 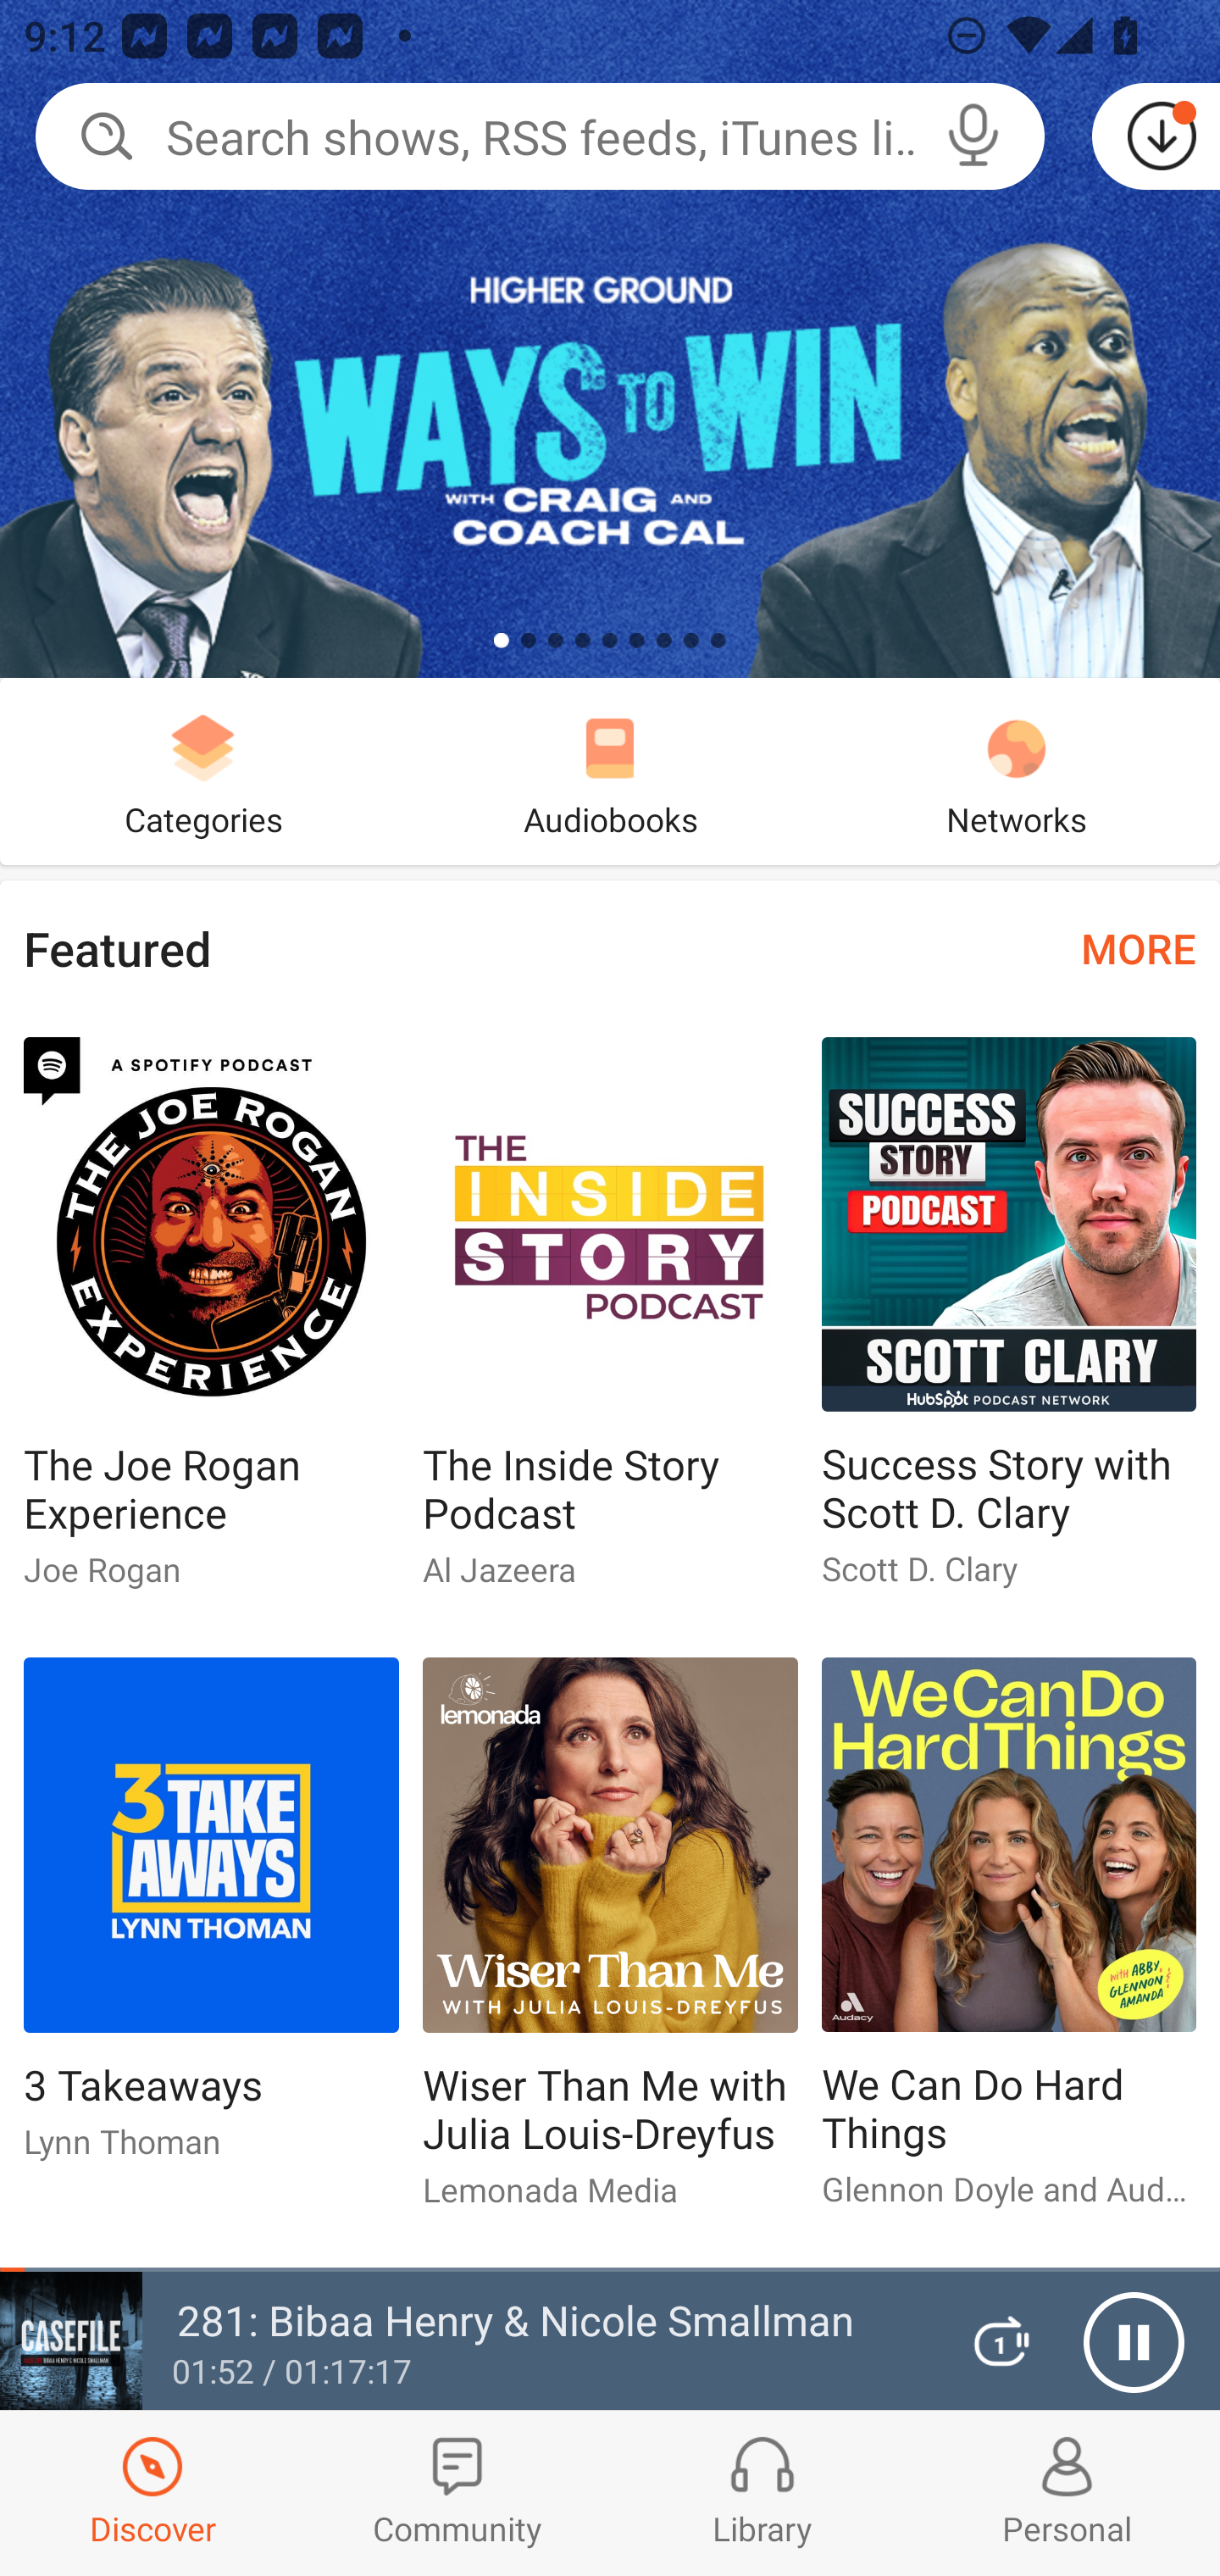 I want to click on Networks, so click(x=1017, y=771).